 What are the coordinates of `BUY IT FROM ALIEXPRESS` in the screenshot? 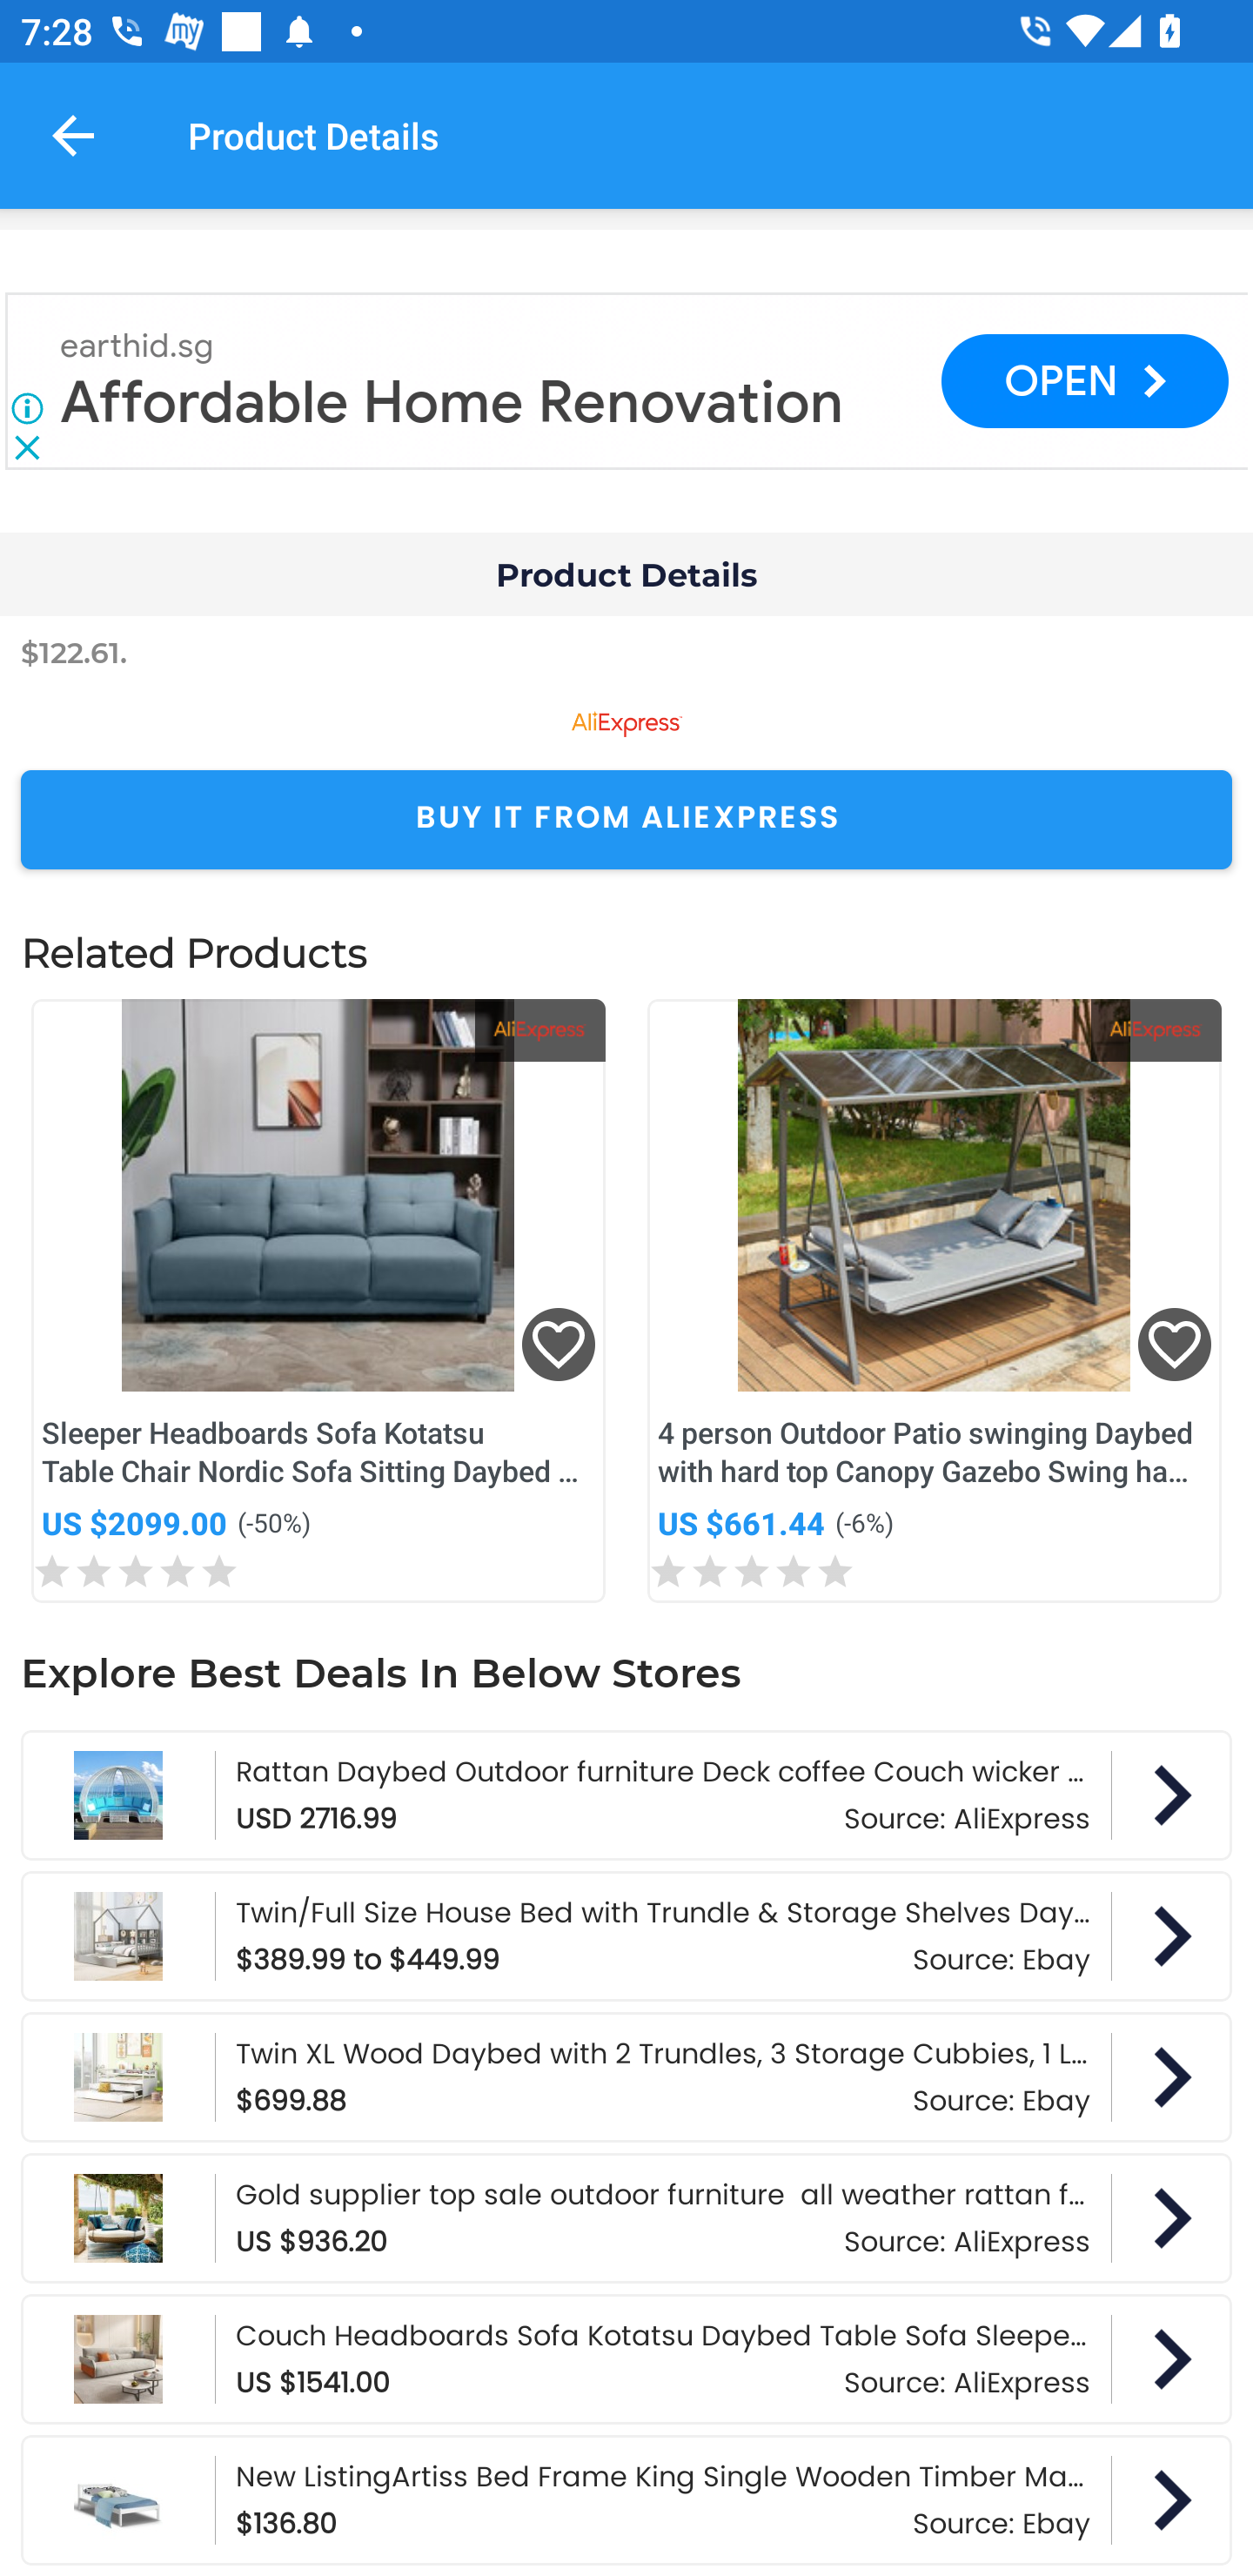 It's located at (626, 820).